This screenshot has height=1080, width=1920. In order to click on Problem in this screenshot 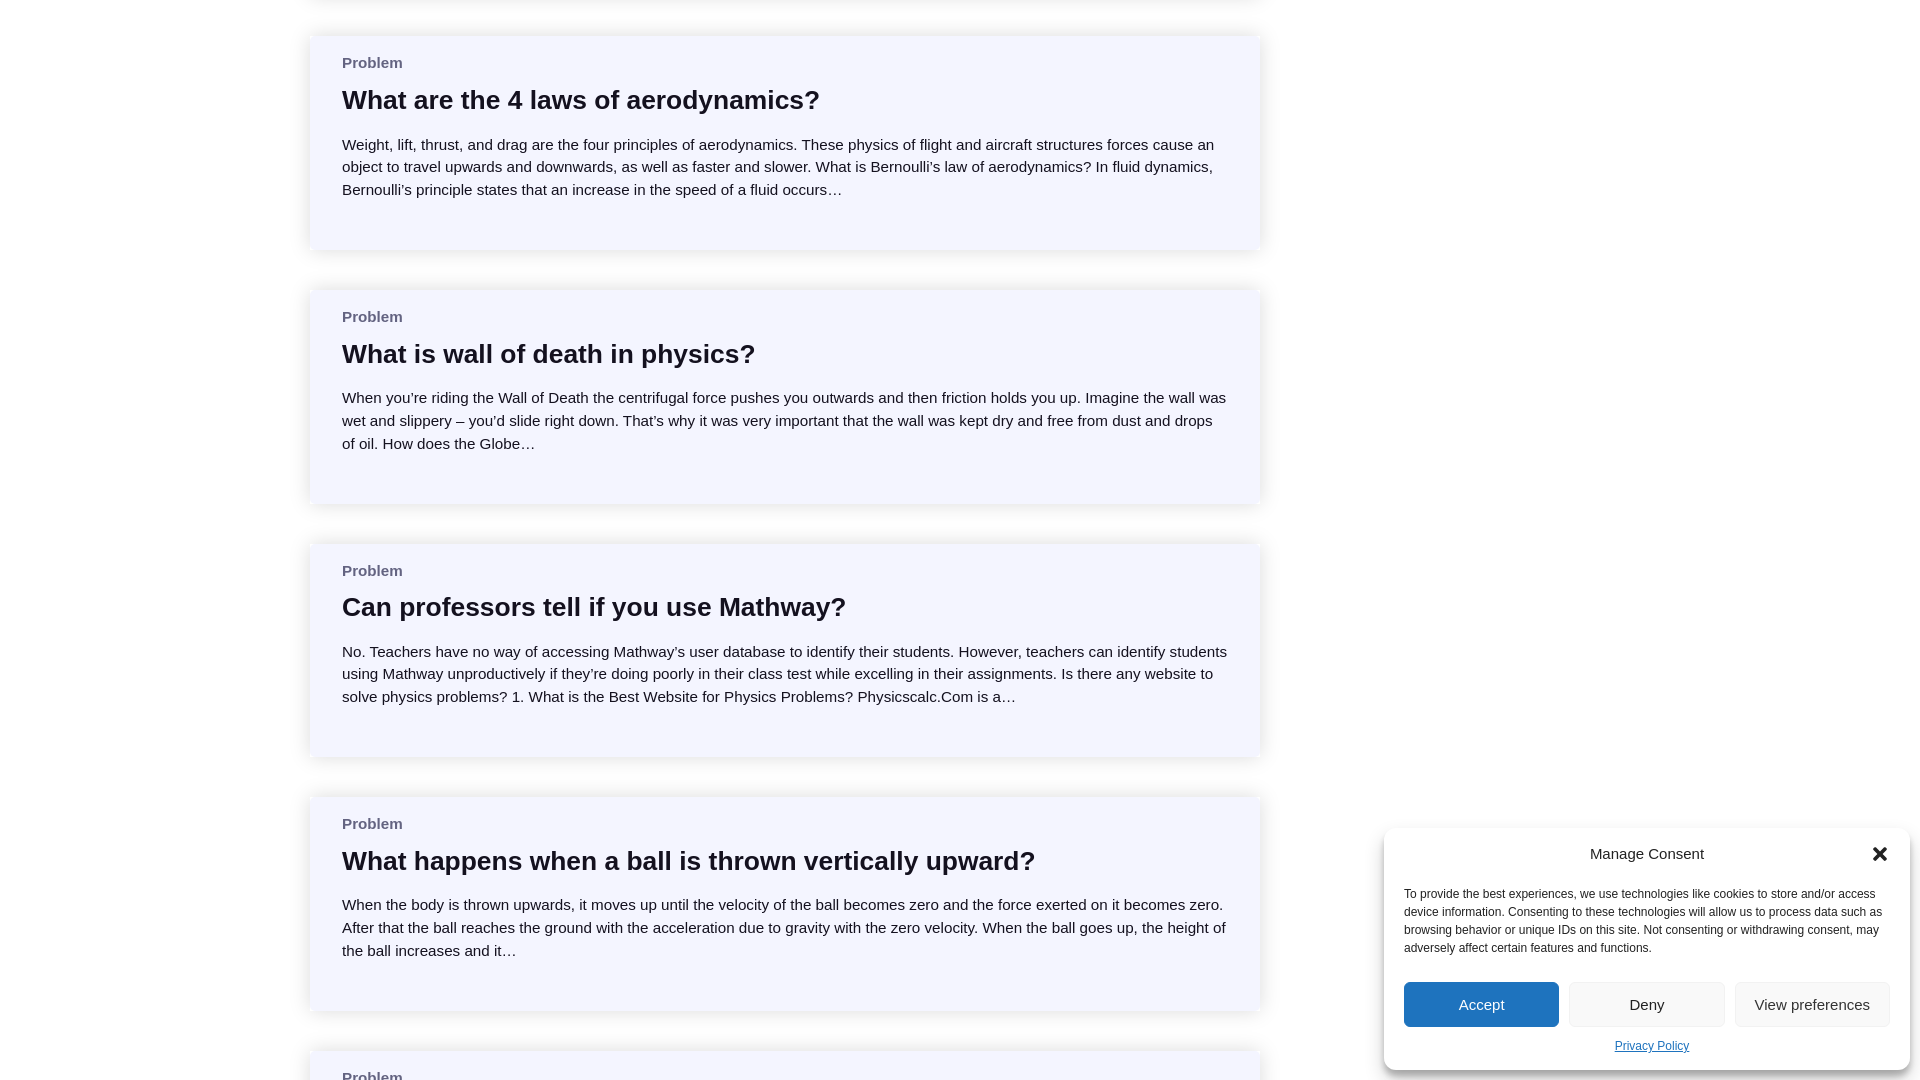, I will do `click(372, 823)`.